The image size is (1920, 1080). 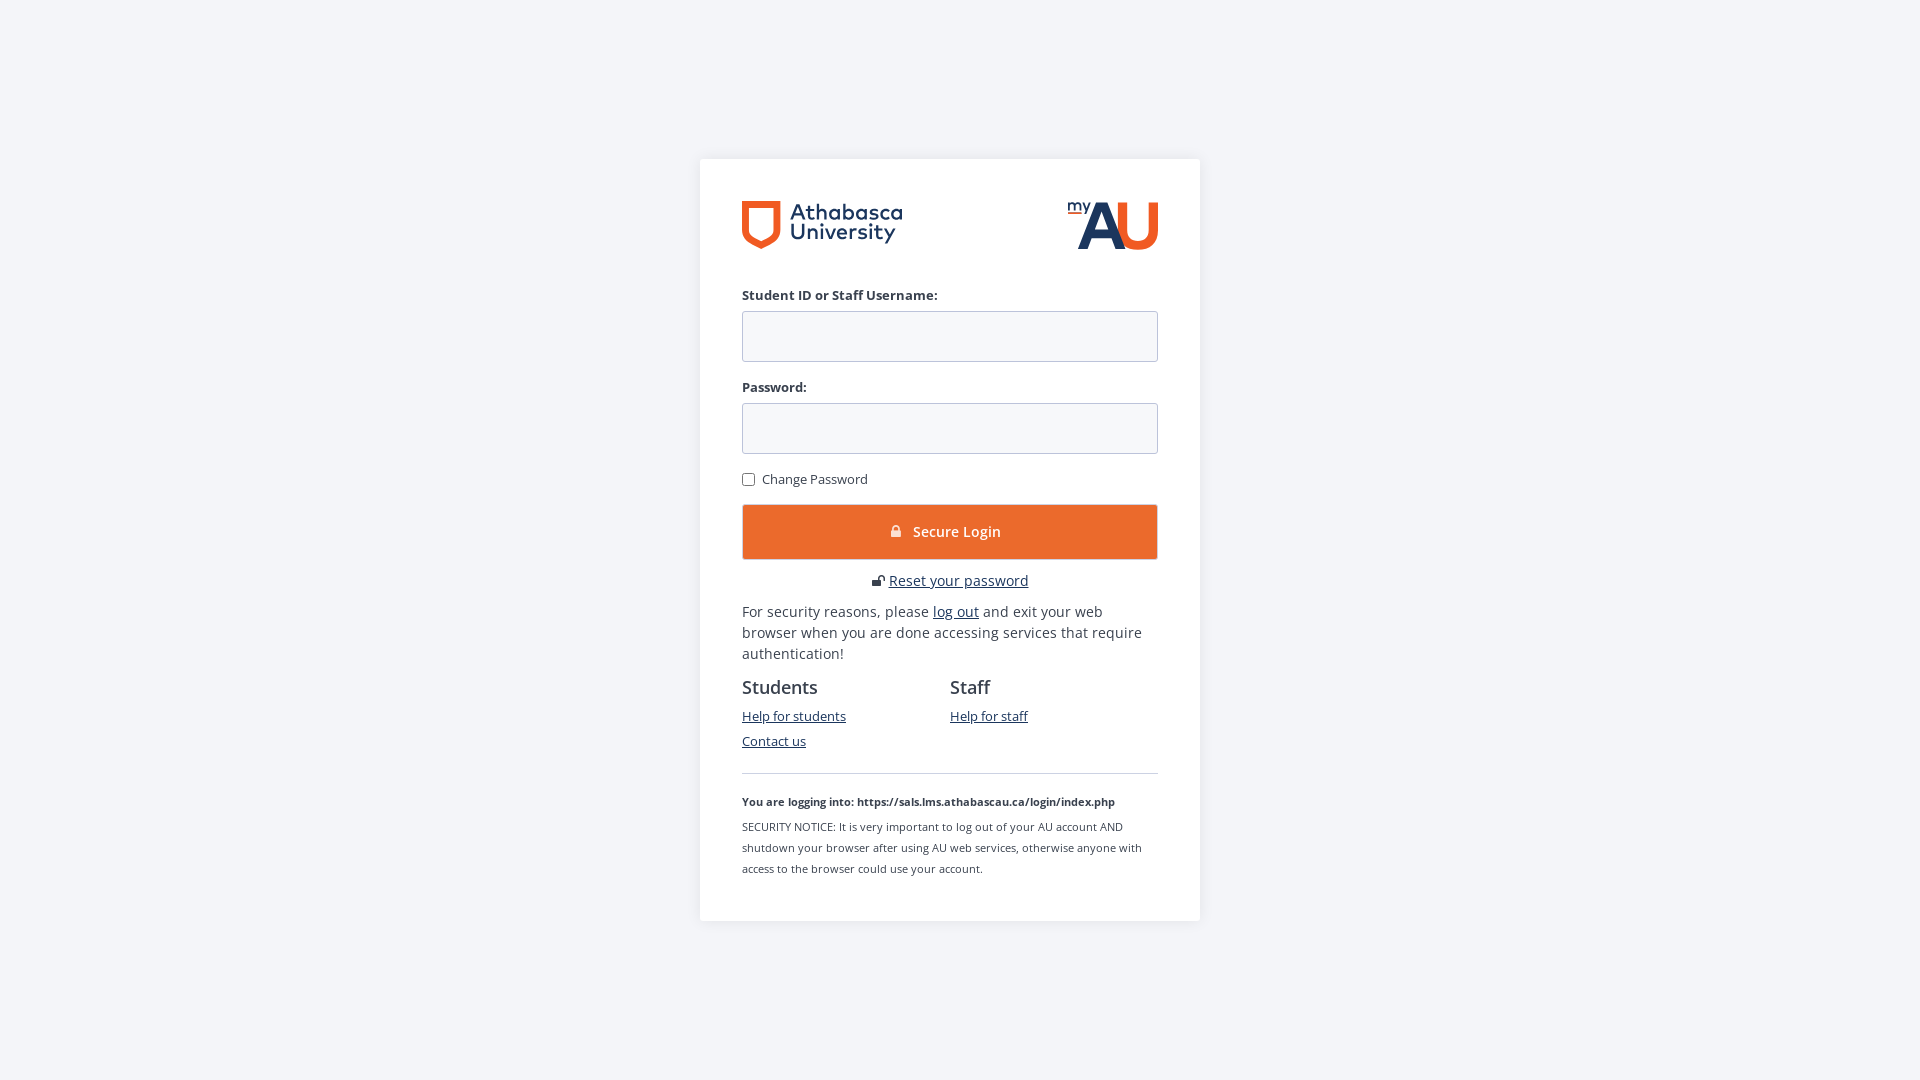 What do you see at coordinates (794, 716) in the screenshot?
I see `Help for students` at bounding box center [794, 716].